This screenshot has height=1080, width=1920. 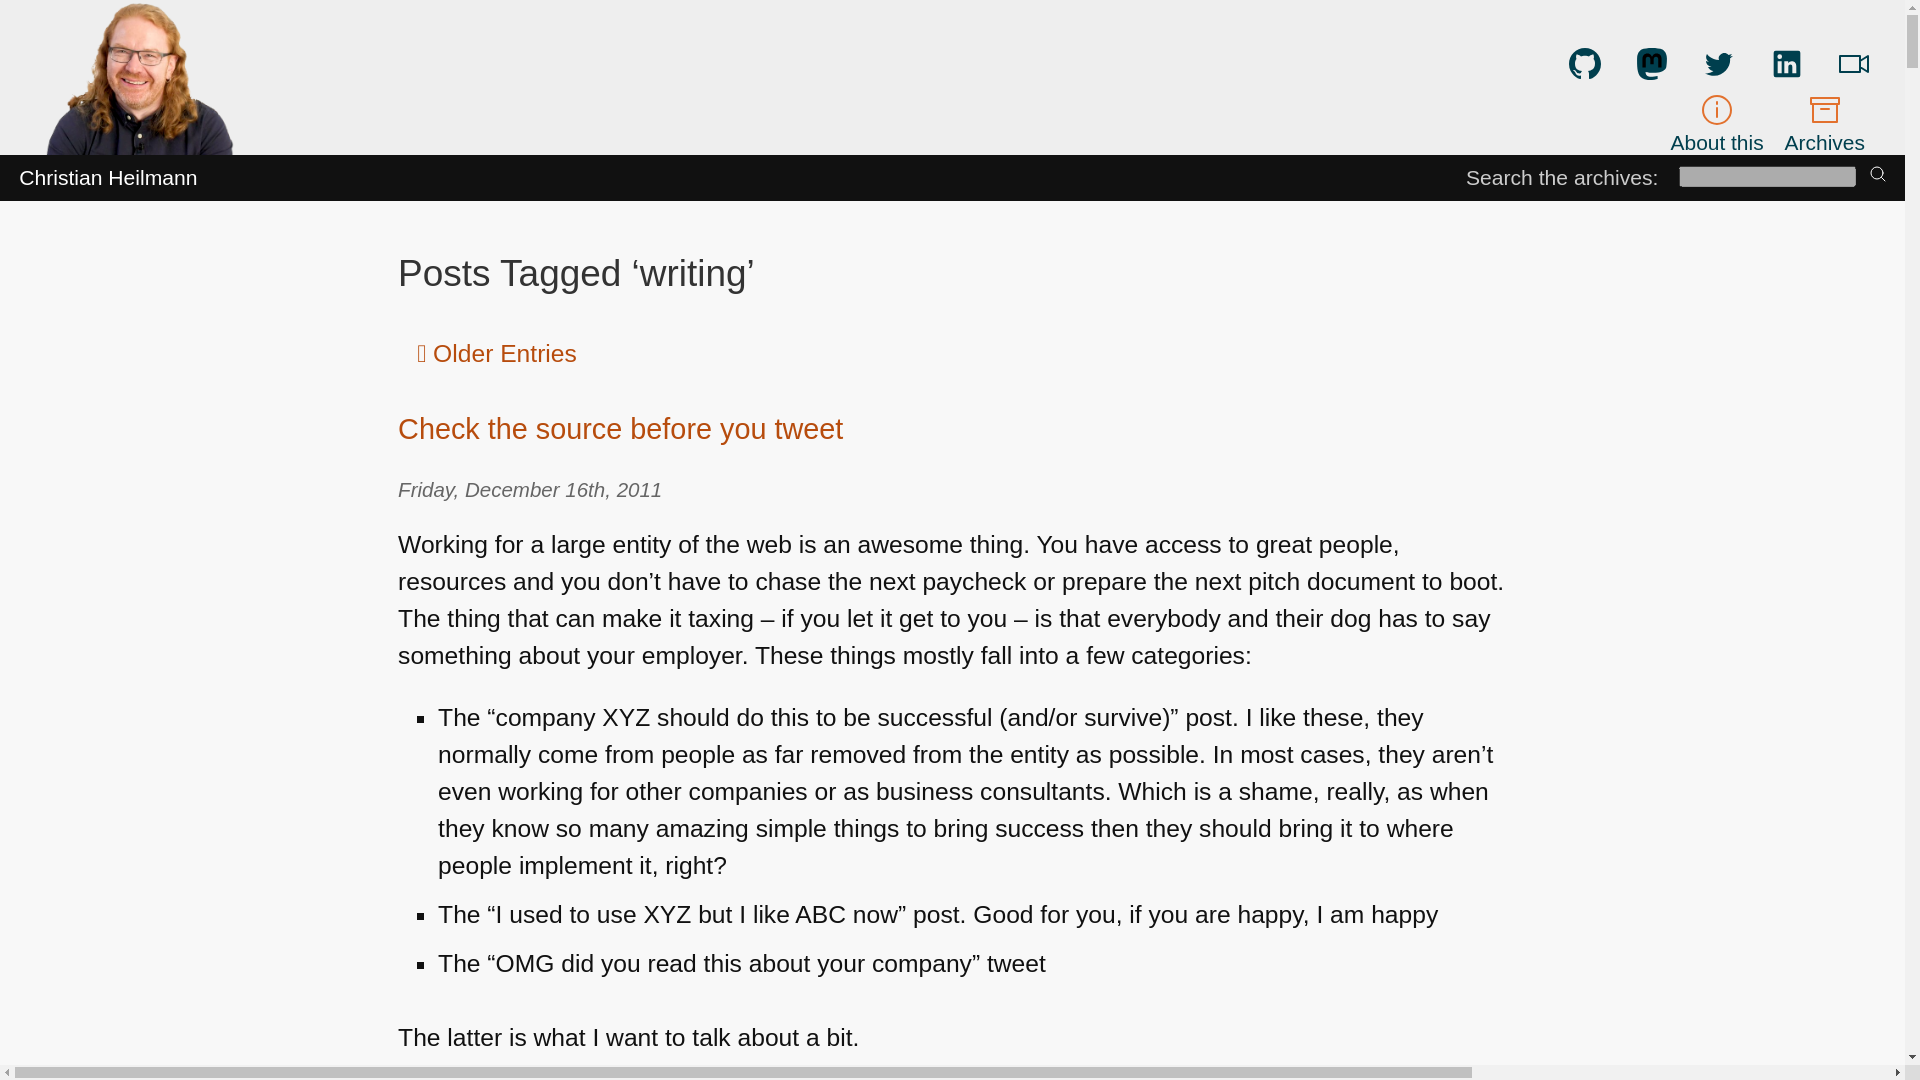 What do you see at coordinates (620, 428) in the screenshot?
I see `Check the source before you tweet` at bounding box center [620, 428].